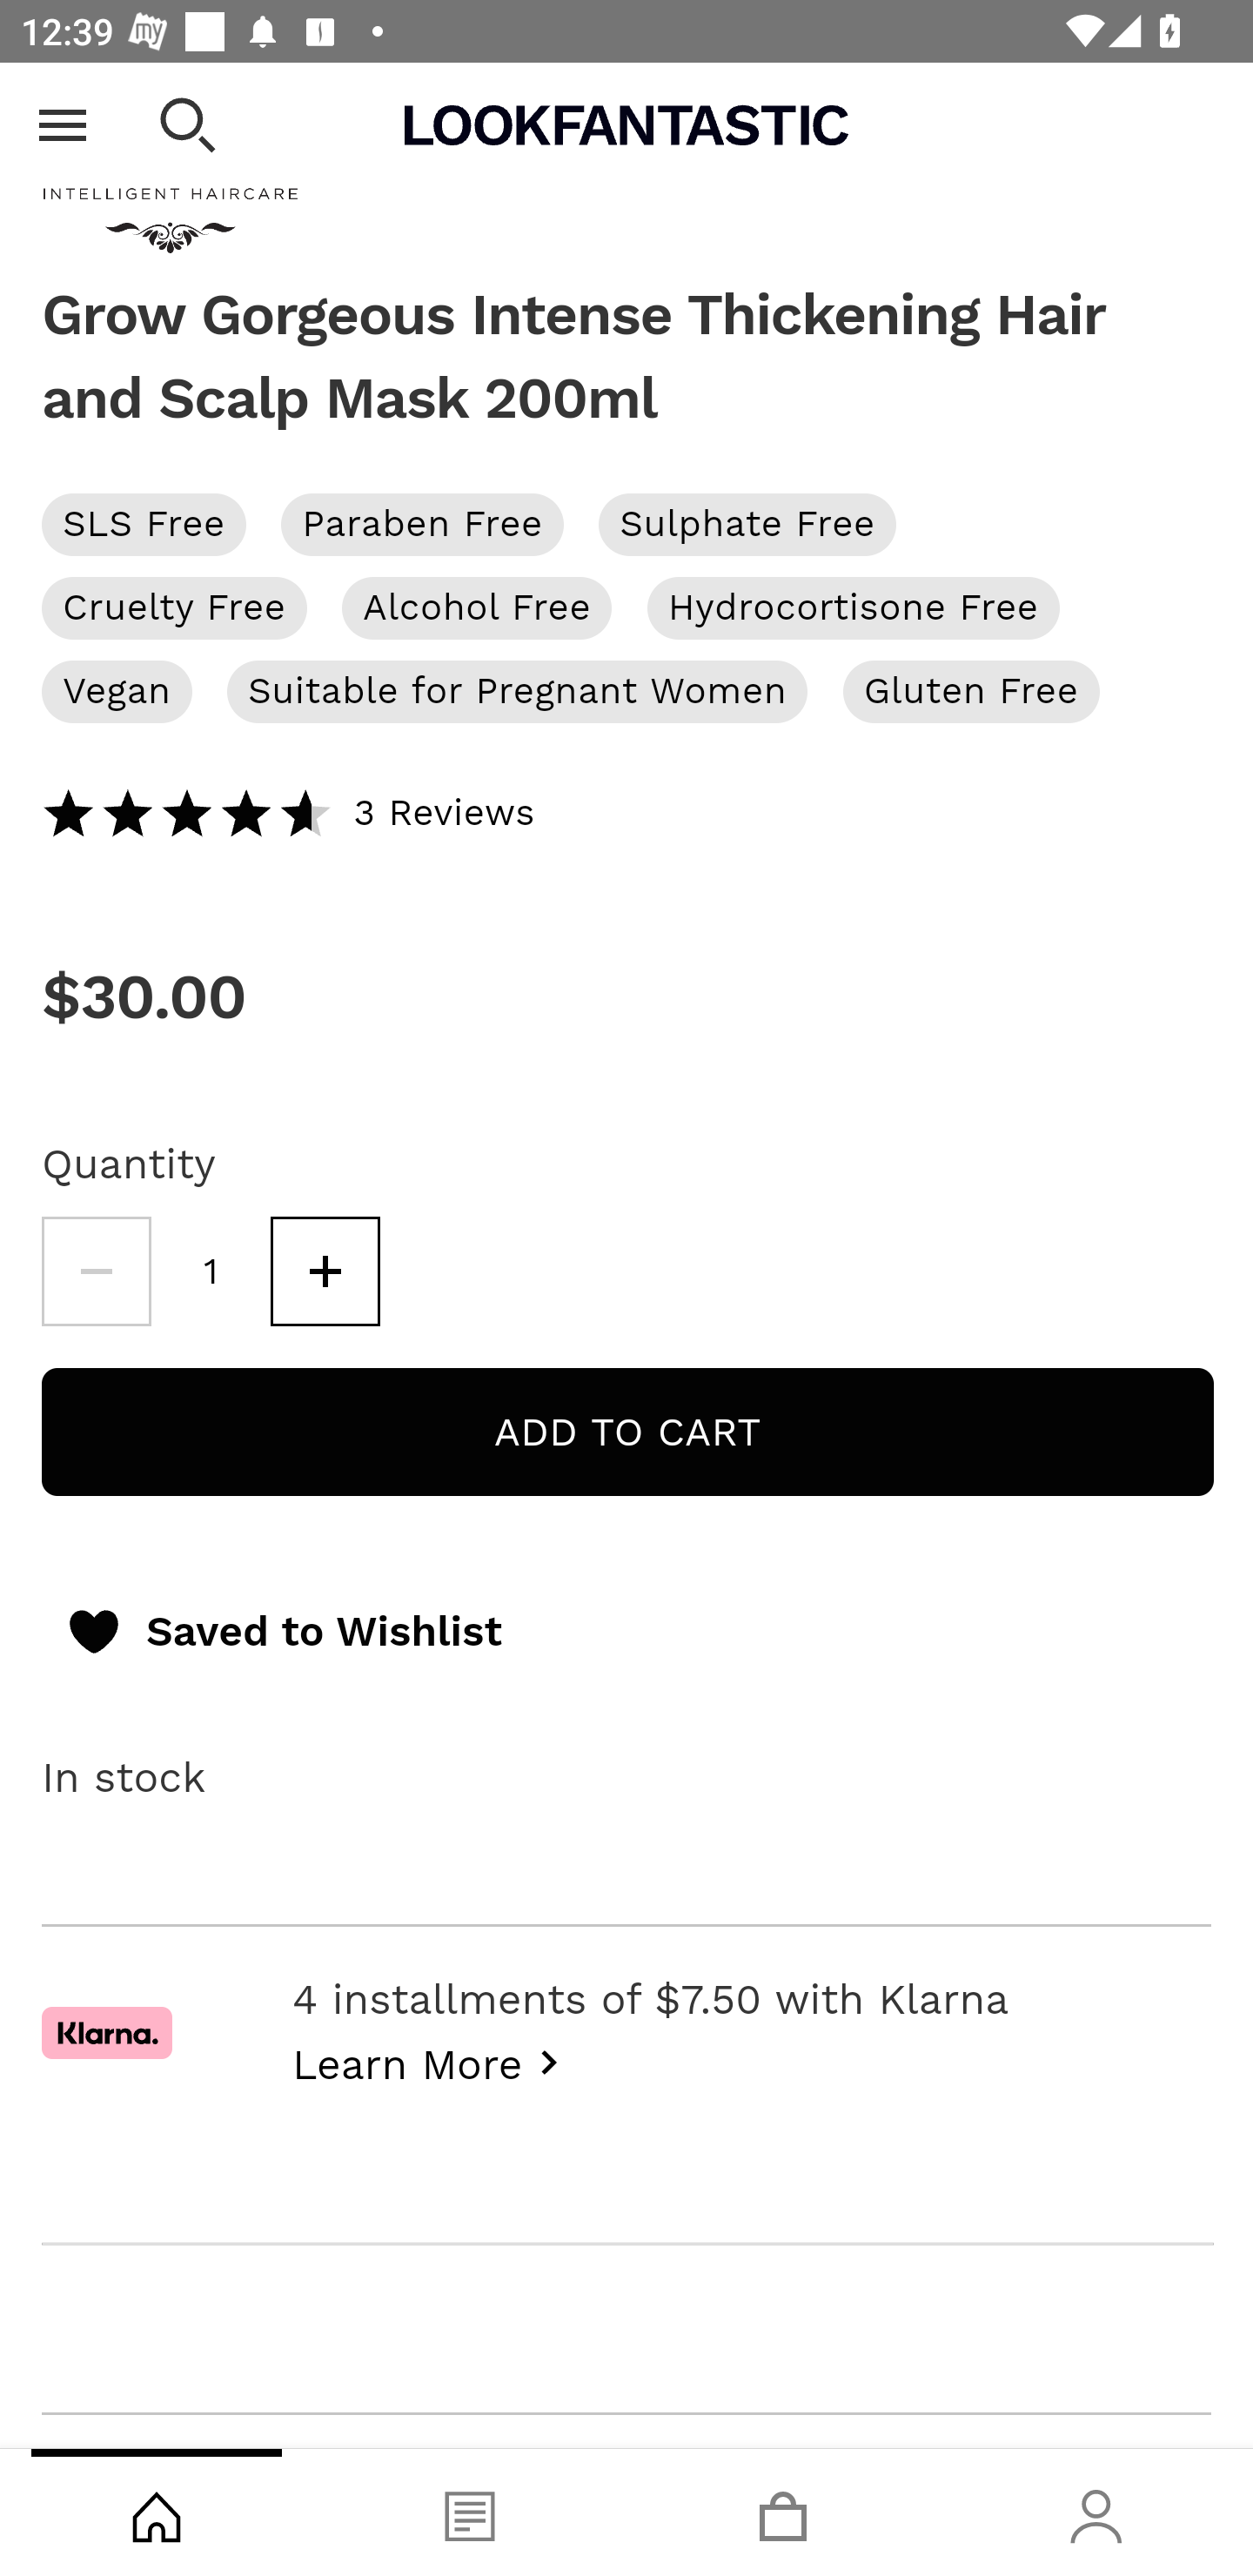 This screenshot has height=2576, width=1253. Describe the element at coordinates (433, 2062) in the screenshot. I see `Learn More about klarna_slice` at that location.